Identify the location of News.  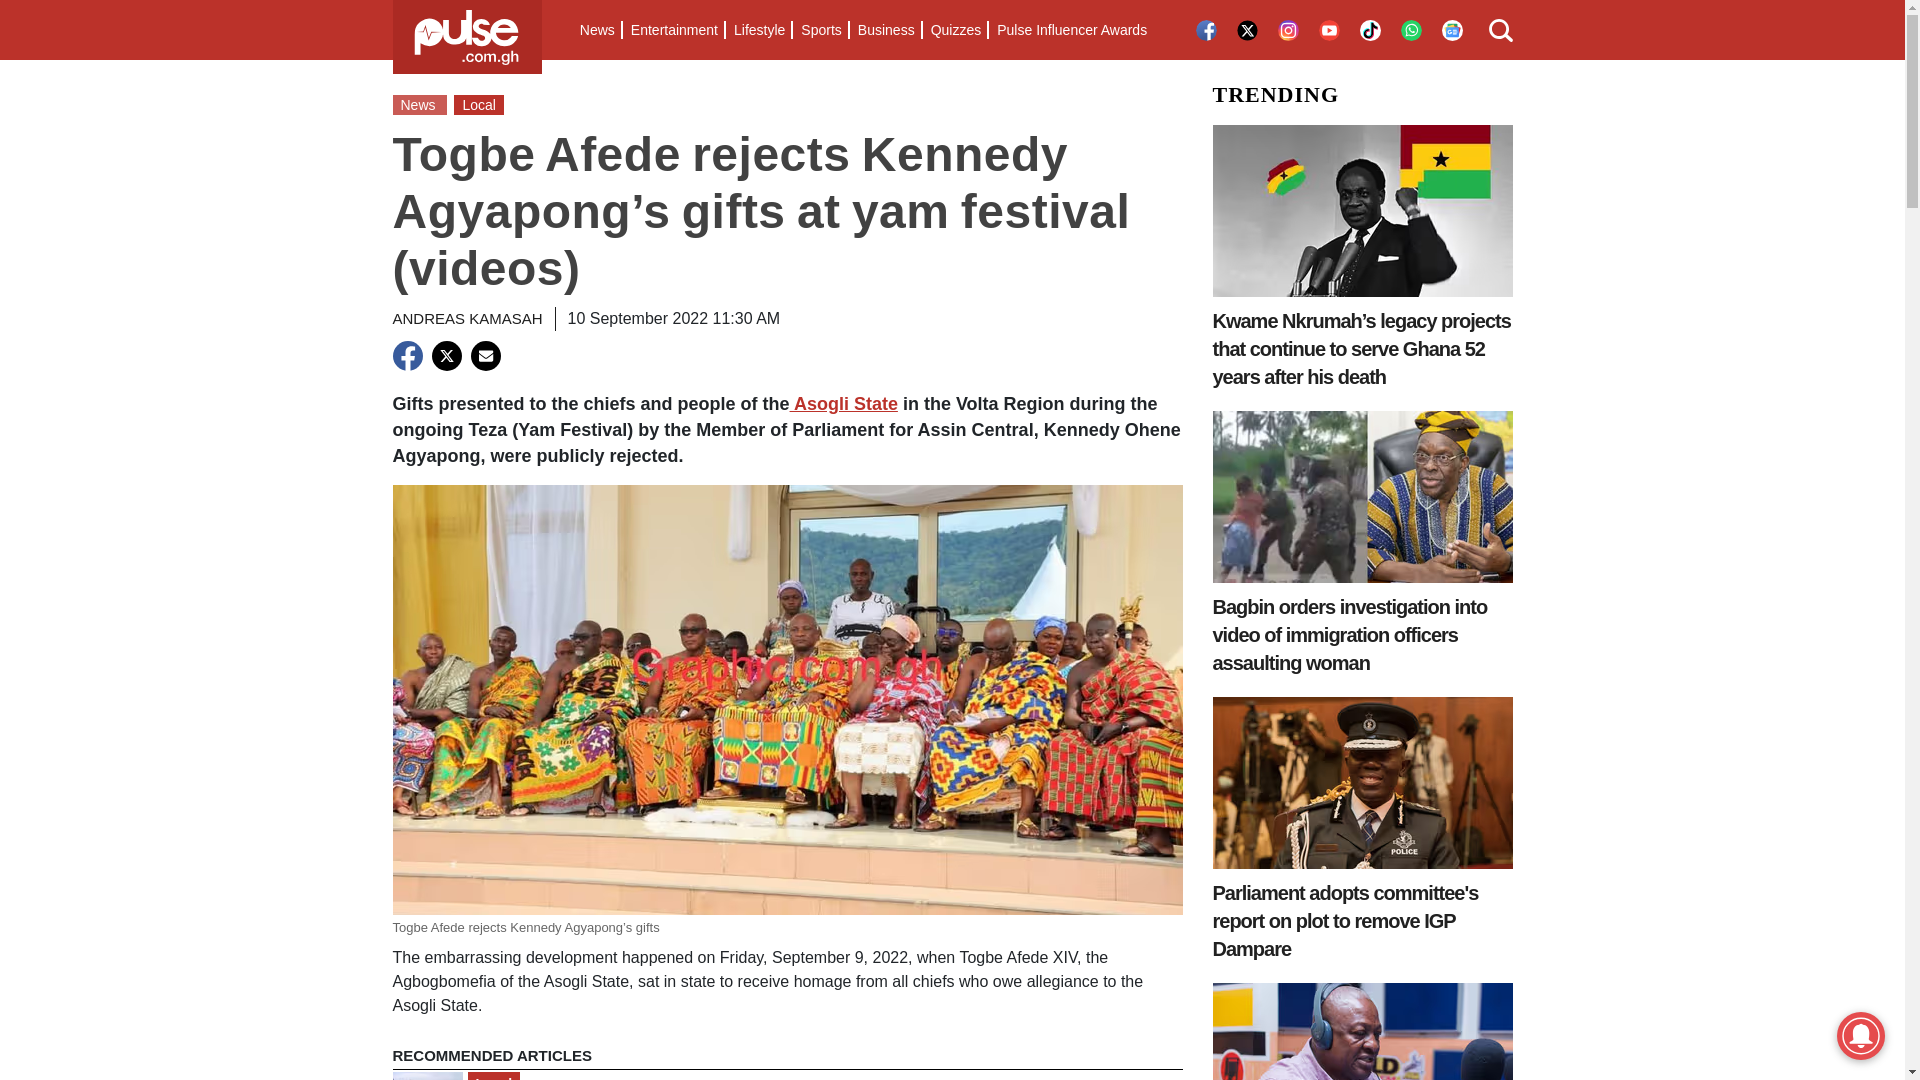
(597, 30).